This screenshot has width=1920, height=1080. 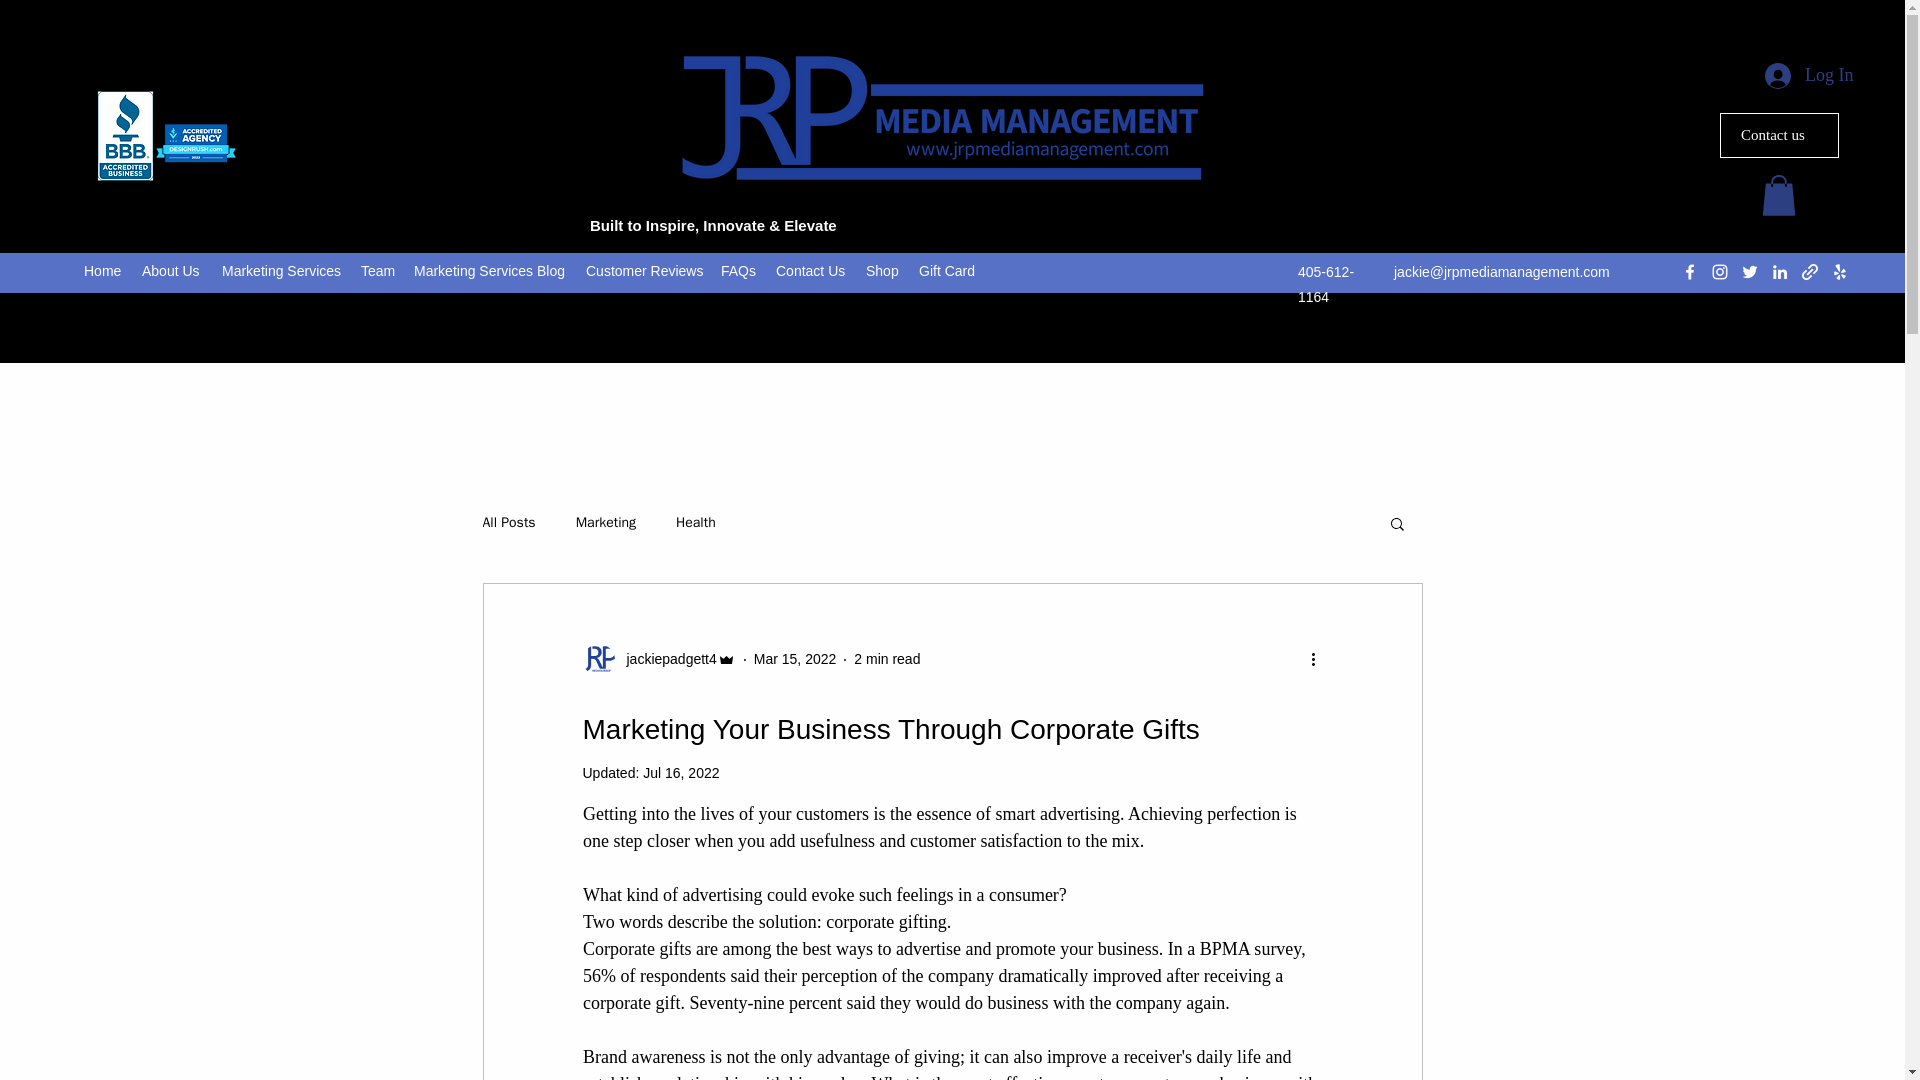 What do you see at coordinates (680, 772) in the screenshot?
I see `Jul 16, 2022` at bounding box center [680, 772].